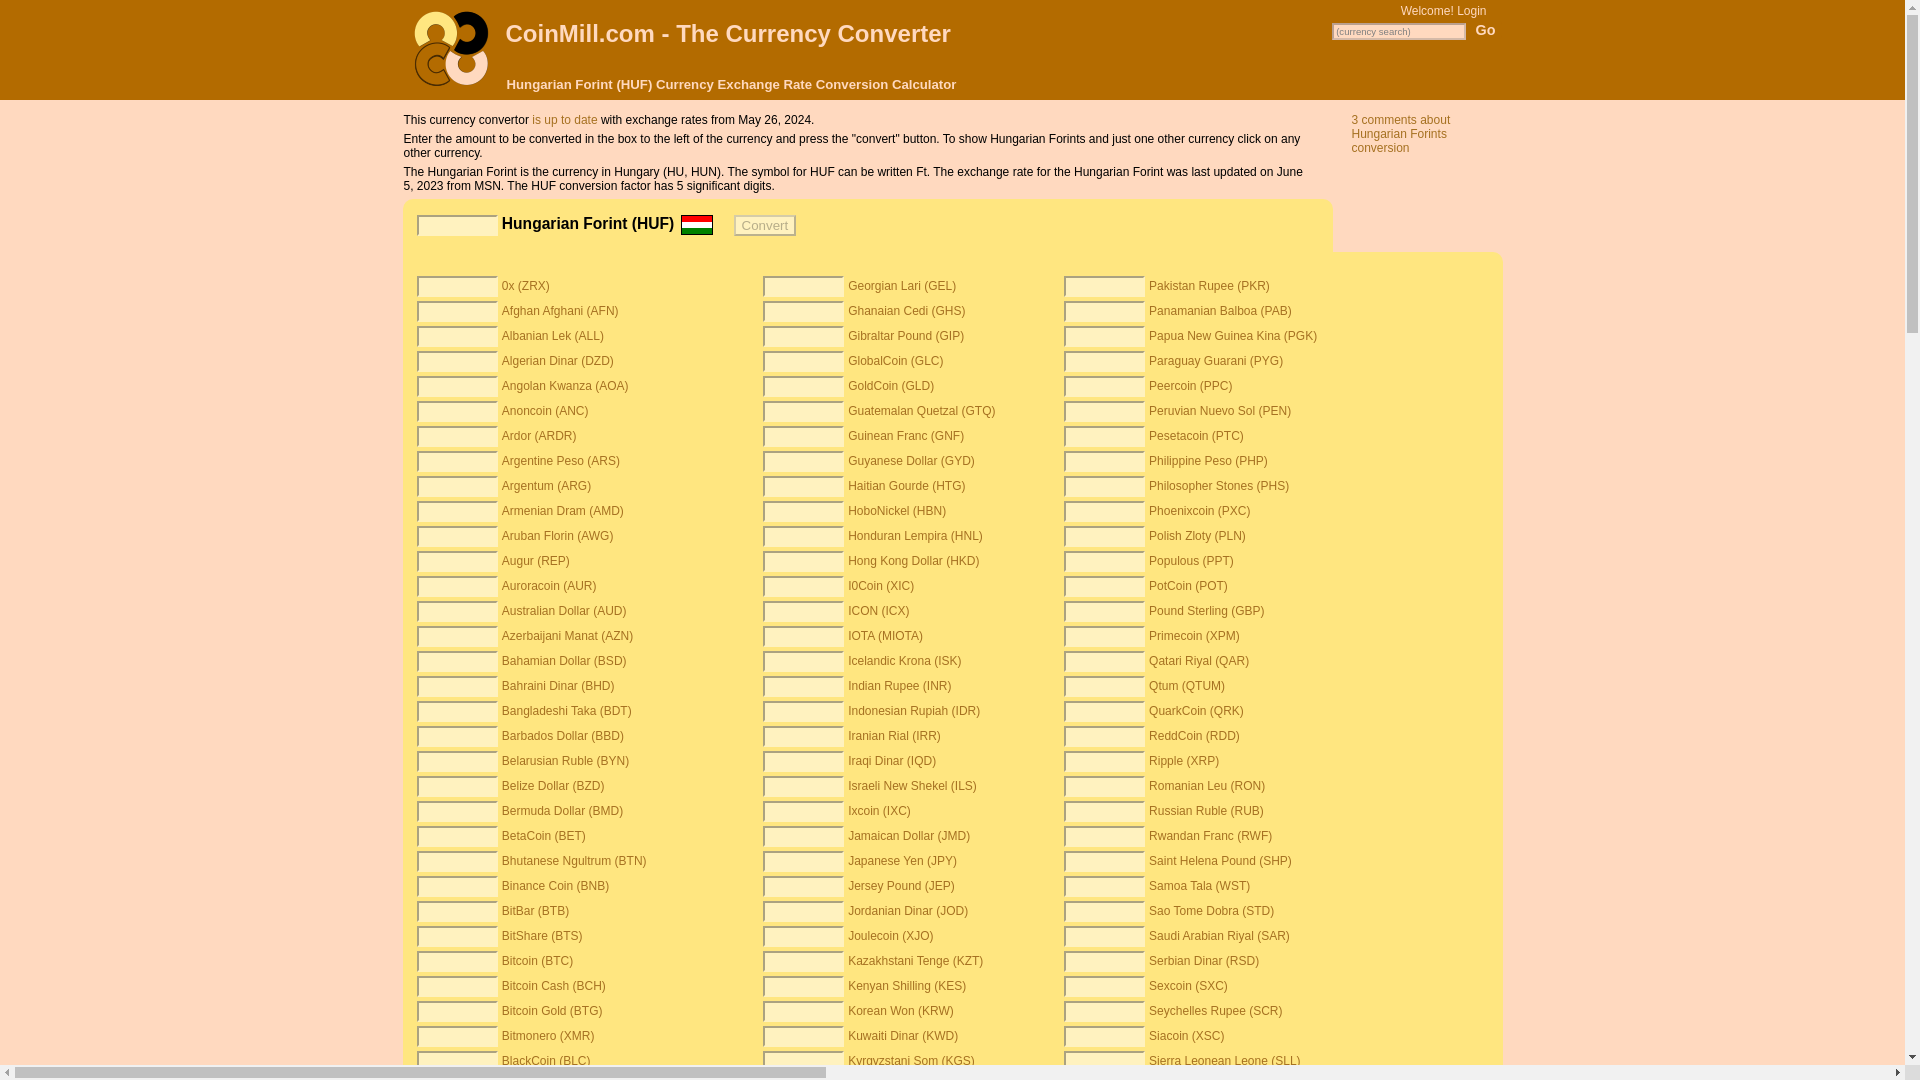  What do you see at coordinates (728, 34) in the screenshot?
I see `CoinMill.com - The Currency Converter` at bounding box center [728, 34].